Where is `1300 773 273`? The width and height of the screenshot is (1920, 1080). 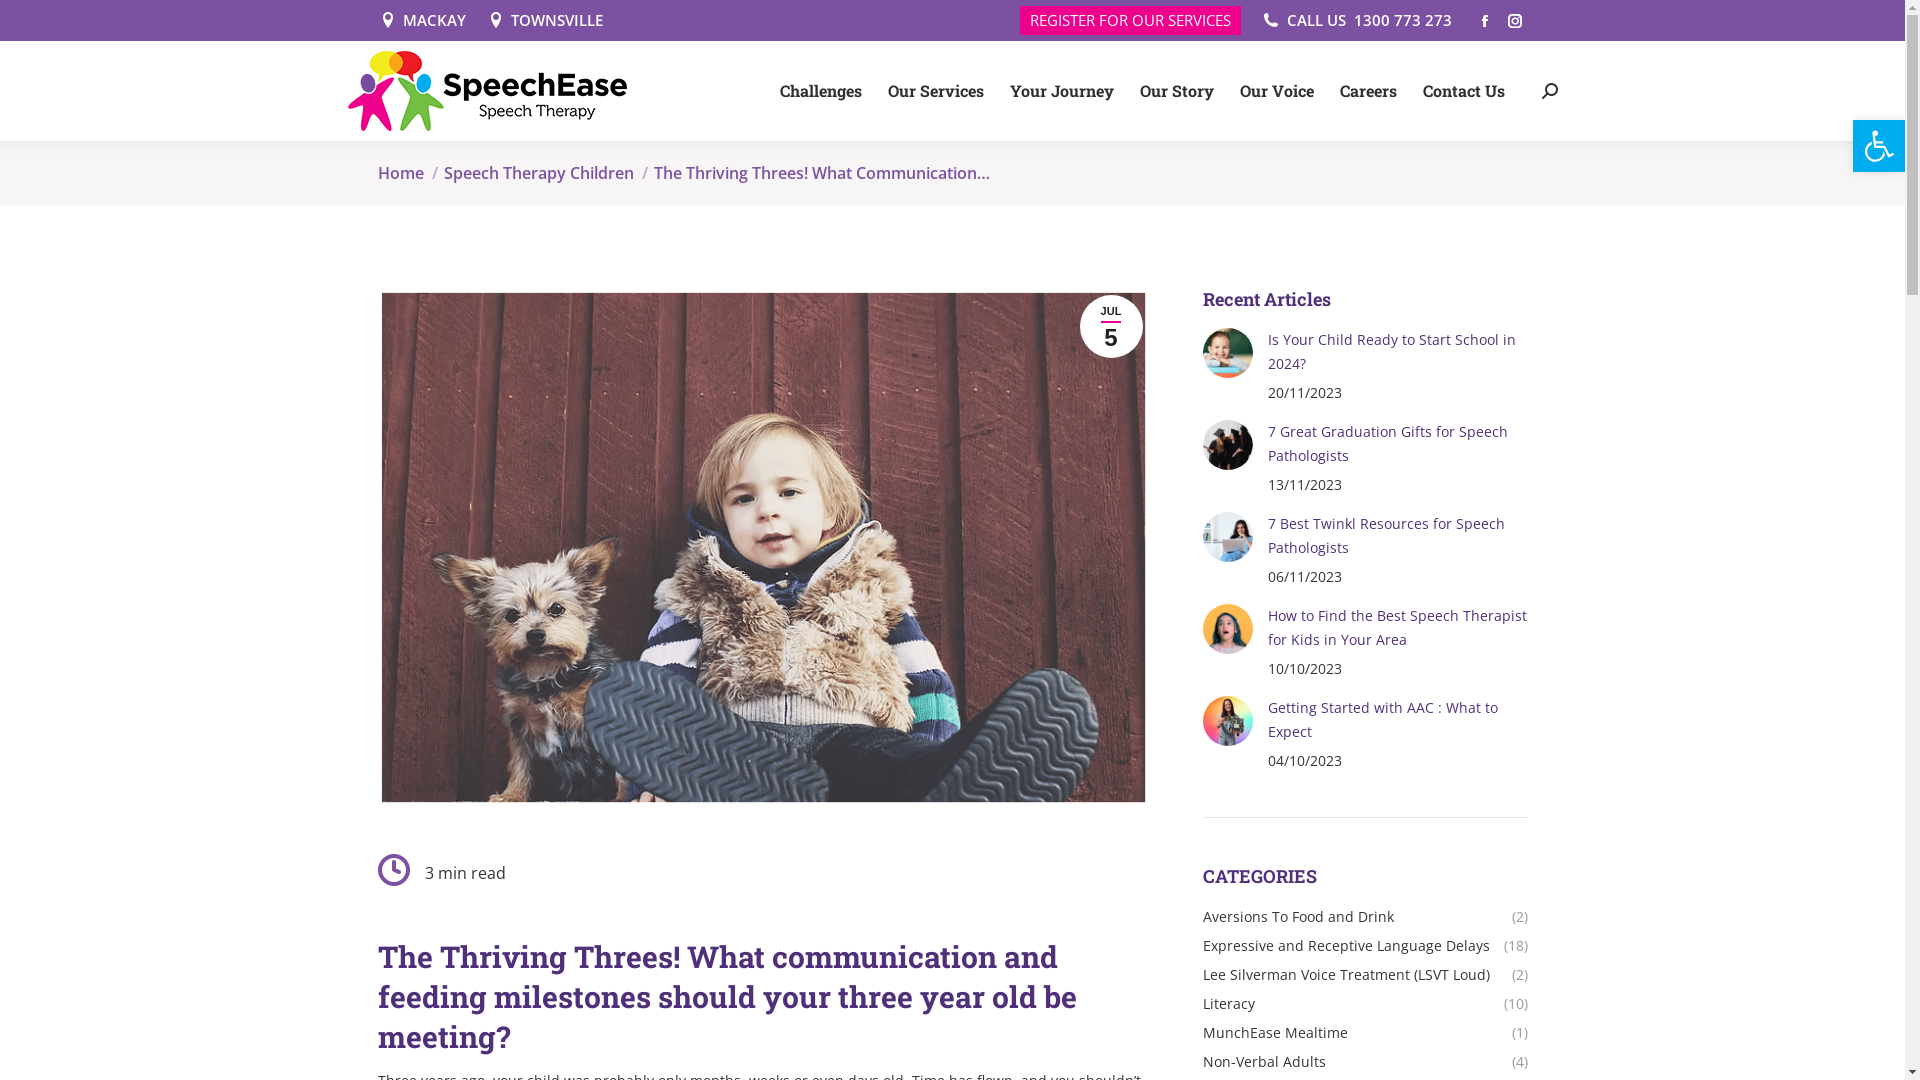
1300 773 273 is located at coordinates (1403, 20).